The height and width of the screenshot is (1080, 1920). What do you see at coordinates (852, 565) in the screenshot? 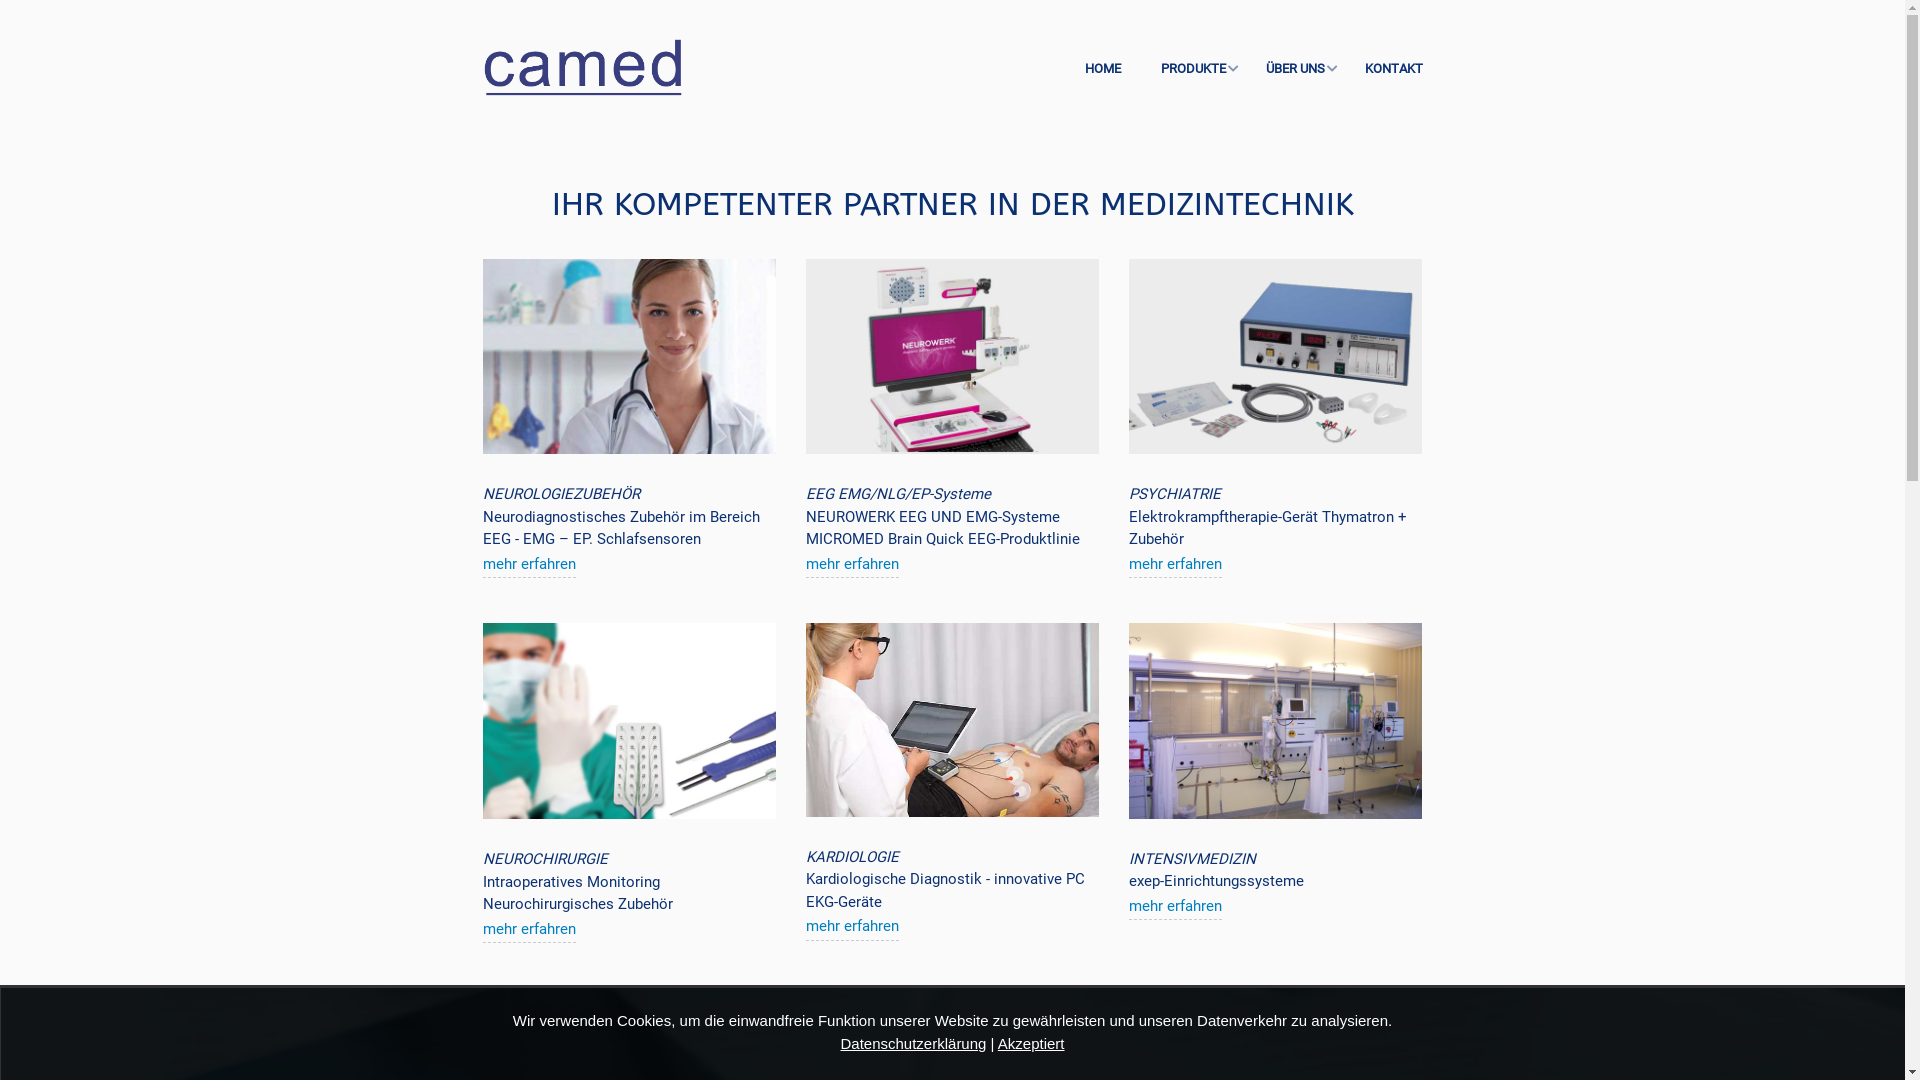
I see `mehr erfahren` at bounding box center [852, 565].